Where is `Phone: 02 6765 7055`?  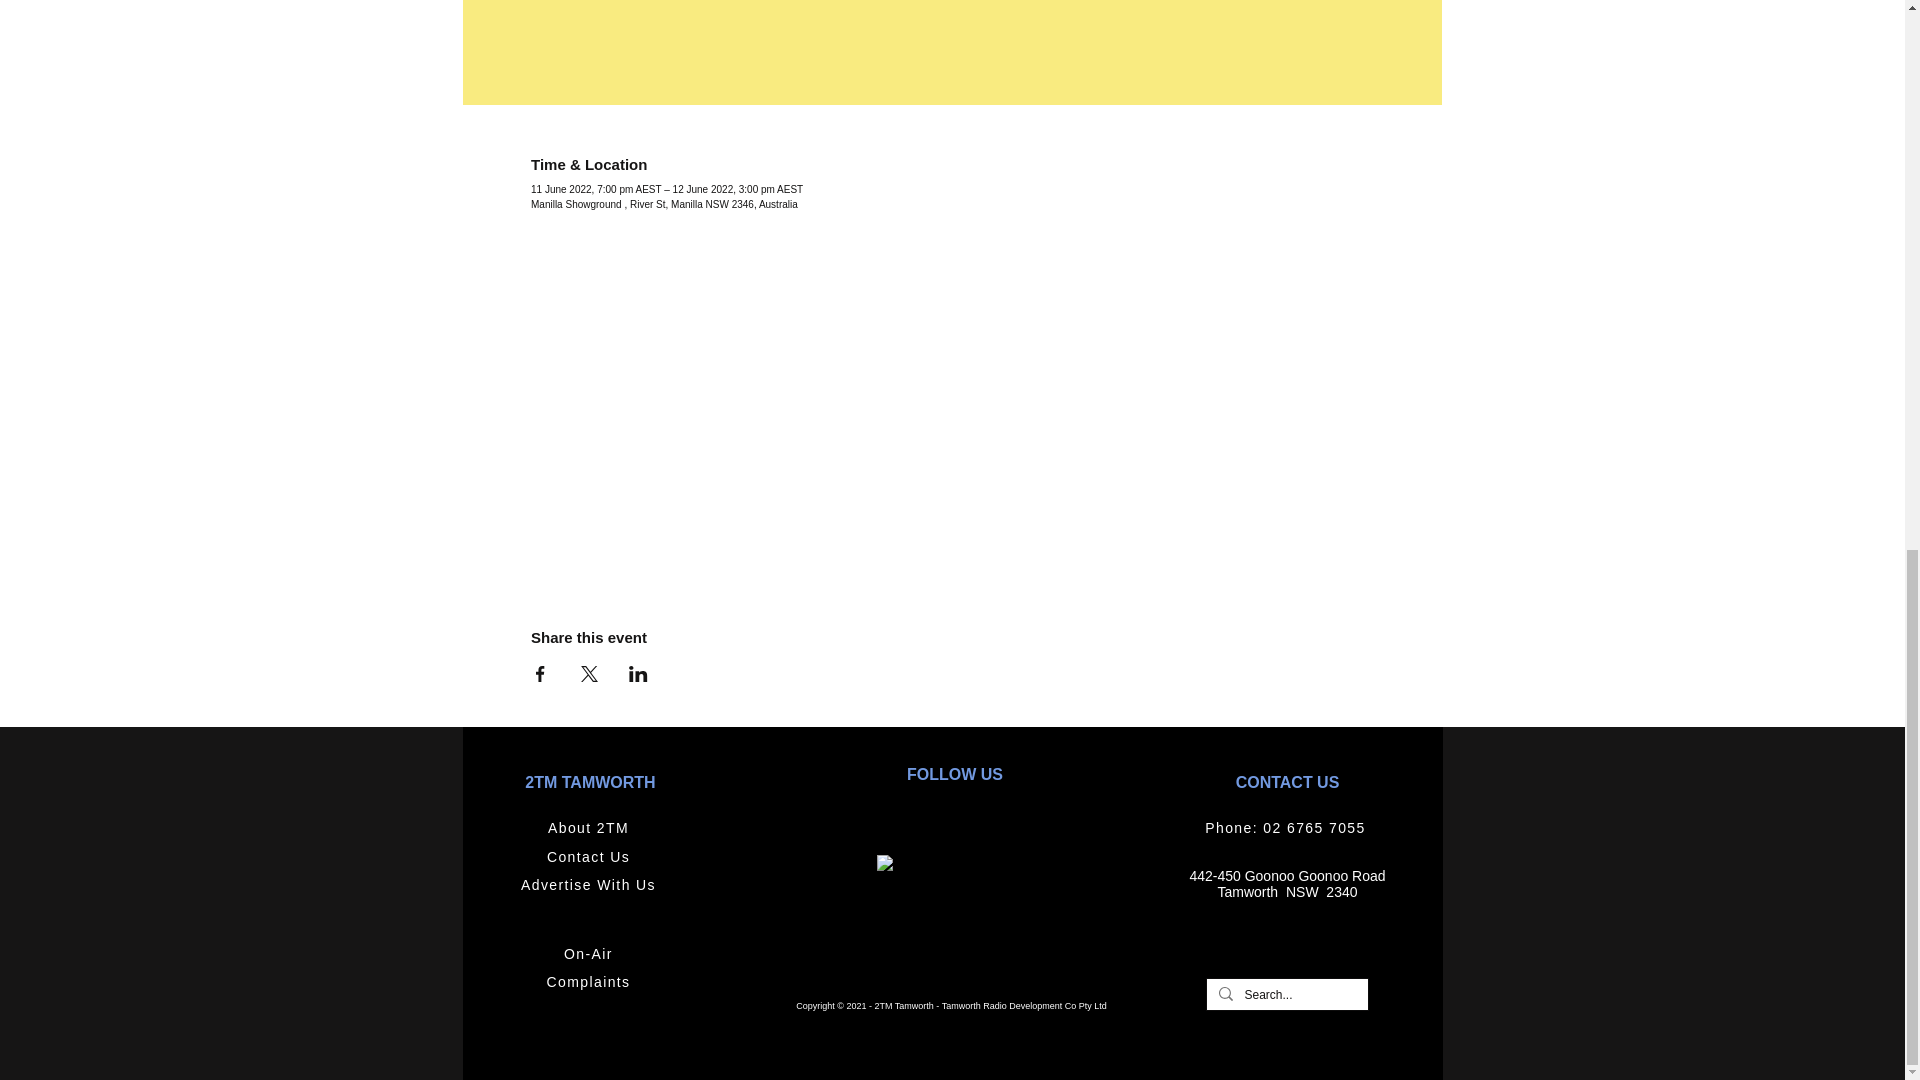
Phone: 02 6765 7055 is located at coordinates (1288, 828).